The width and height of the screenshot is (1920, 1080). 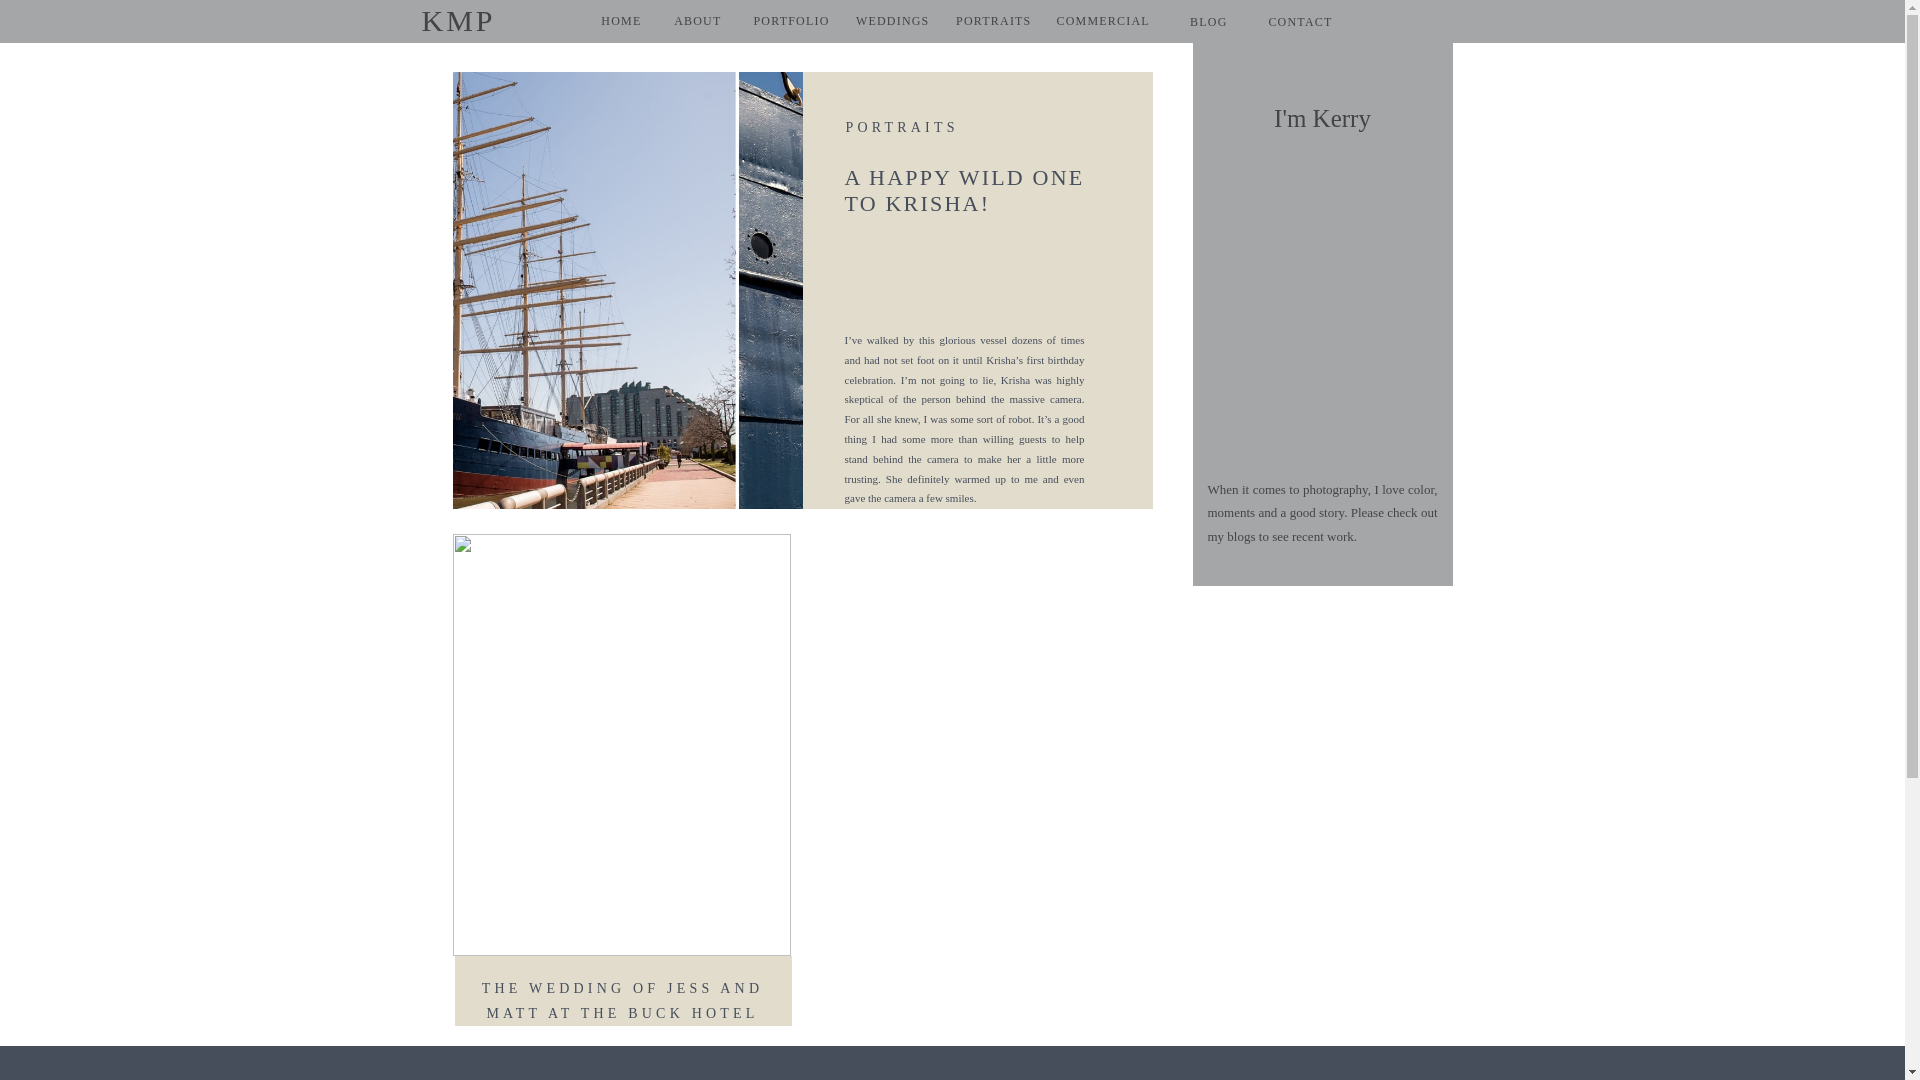 What do you see at coordinates (1198, 22) in the screenshot?
I see `BLOG` at bounding box center [1198, 22].